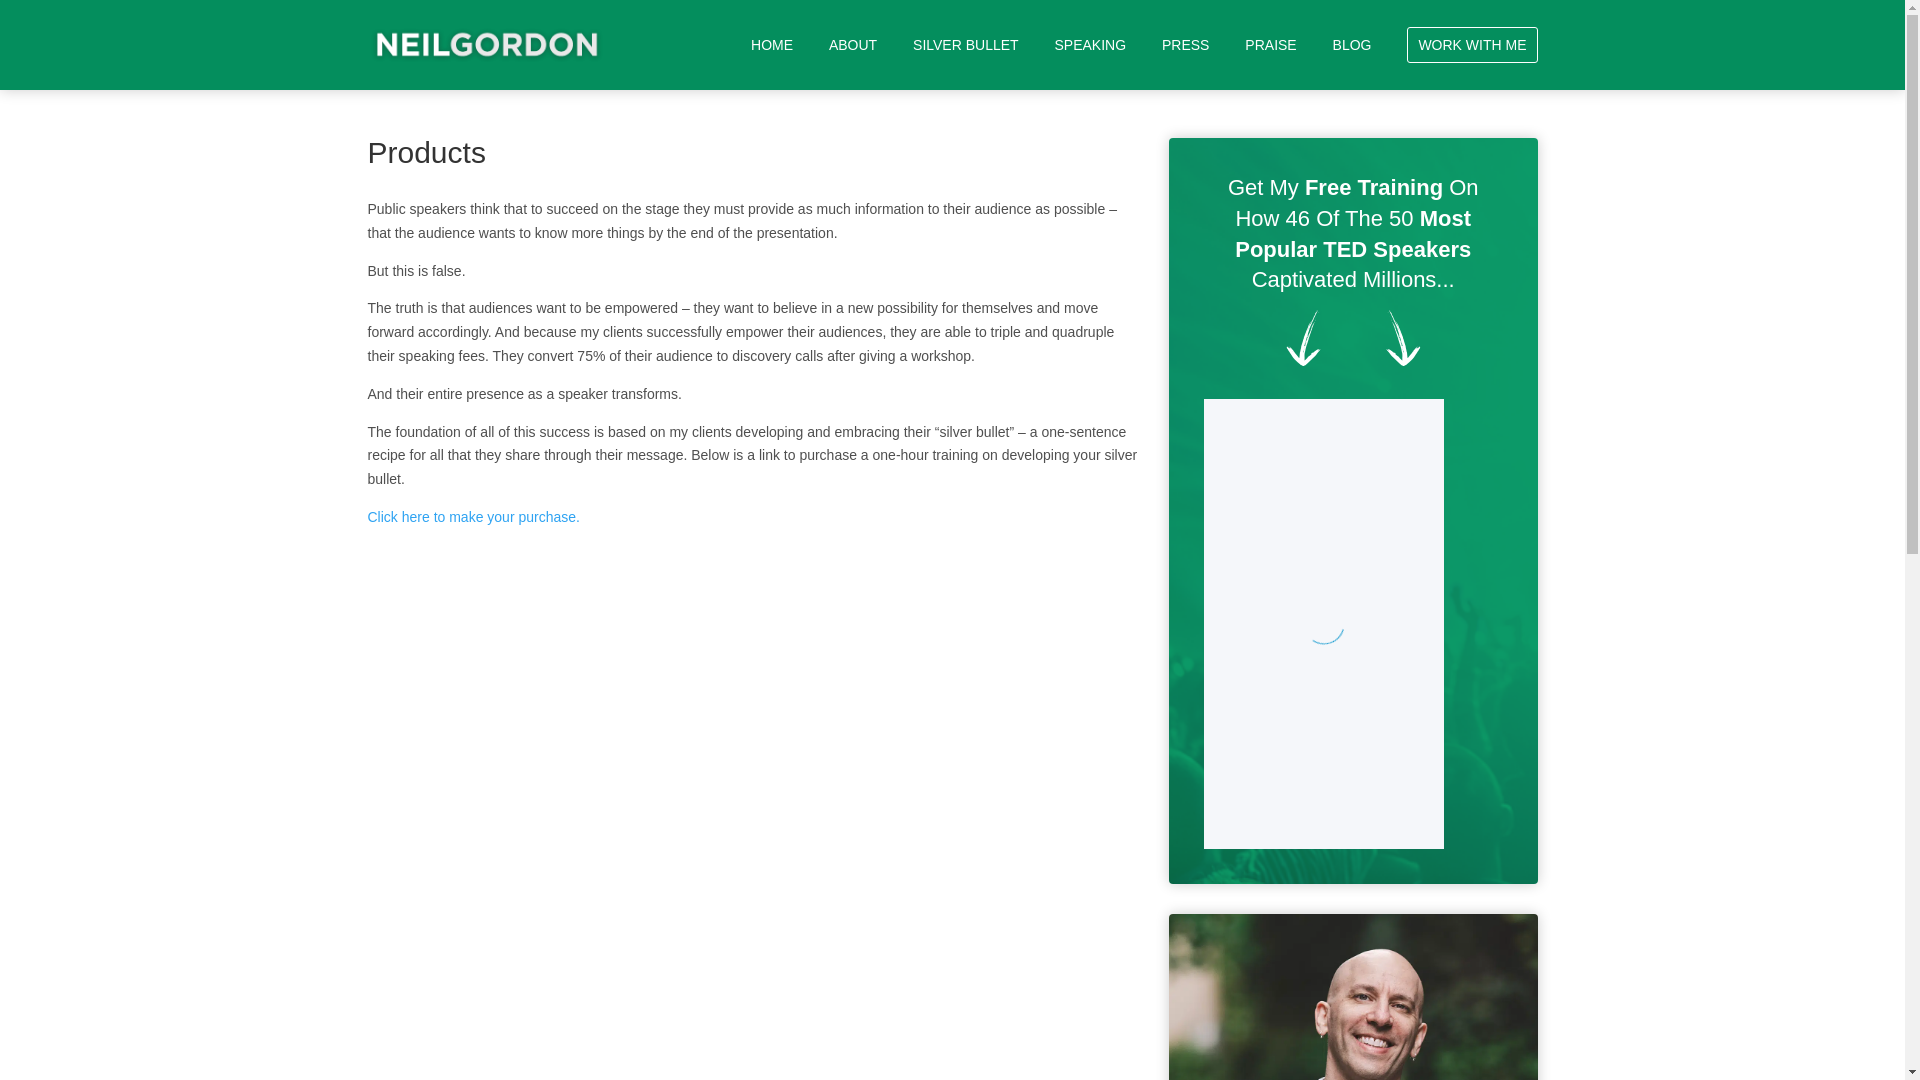  What do you see at coordinates (1185, 63) in the screenshot?
I see `PRESS` at bounding box center [1185, 63].